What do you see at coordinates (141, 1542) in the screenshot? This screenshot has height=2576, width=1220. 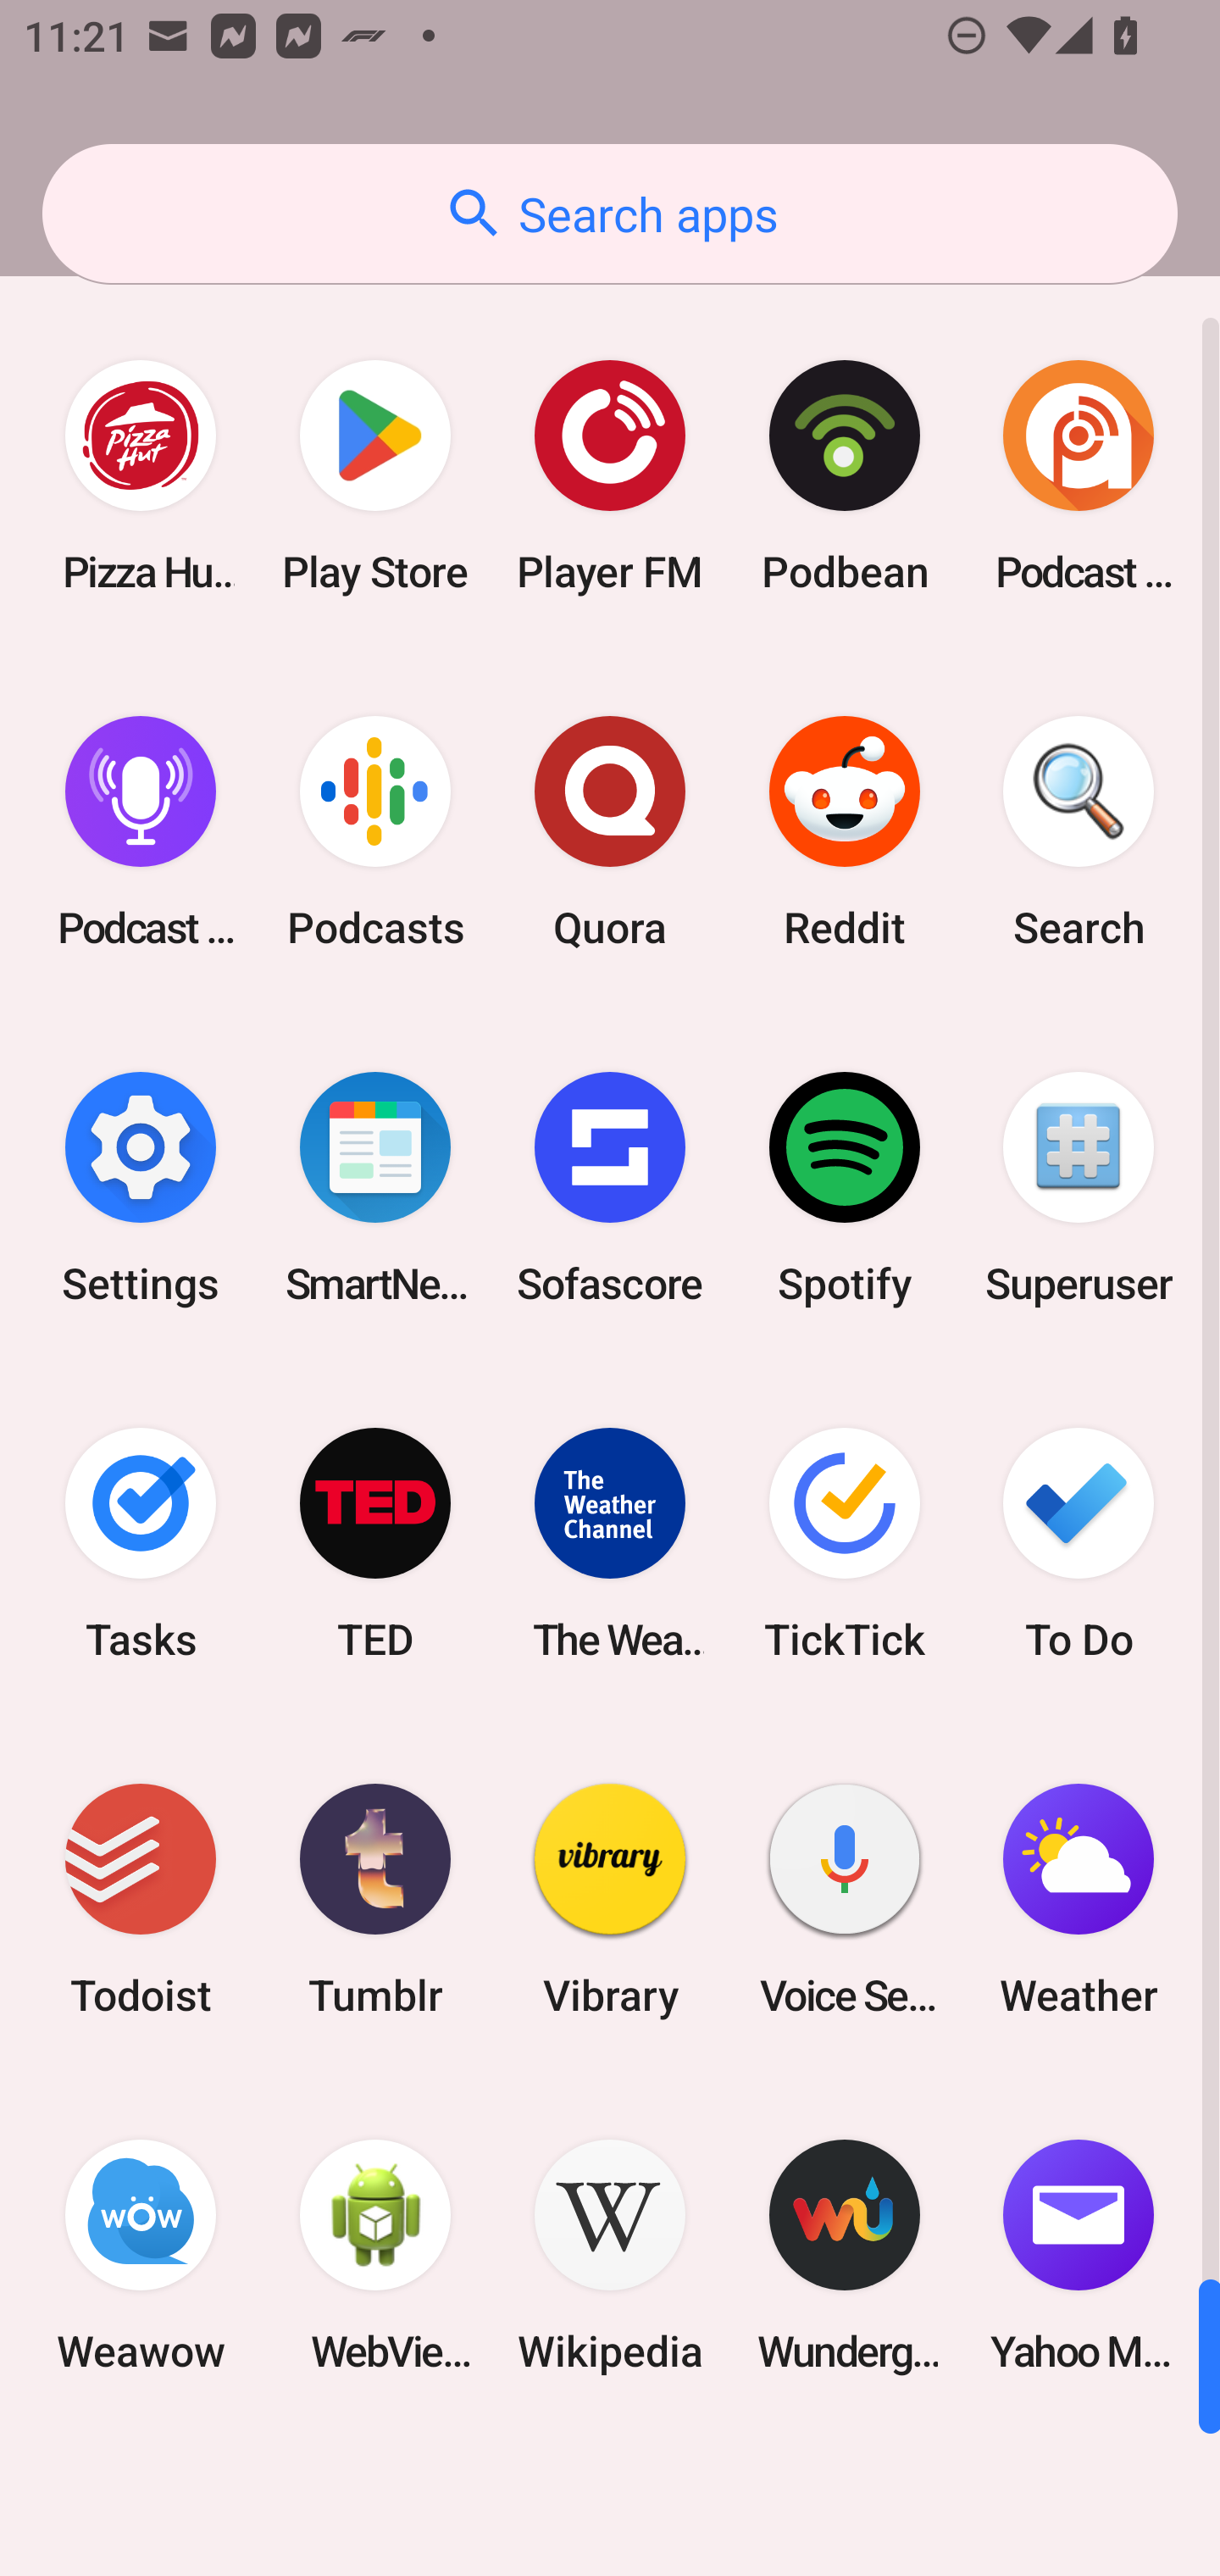 I see `Tasks` at bounding box center [141, 1542].